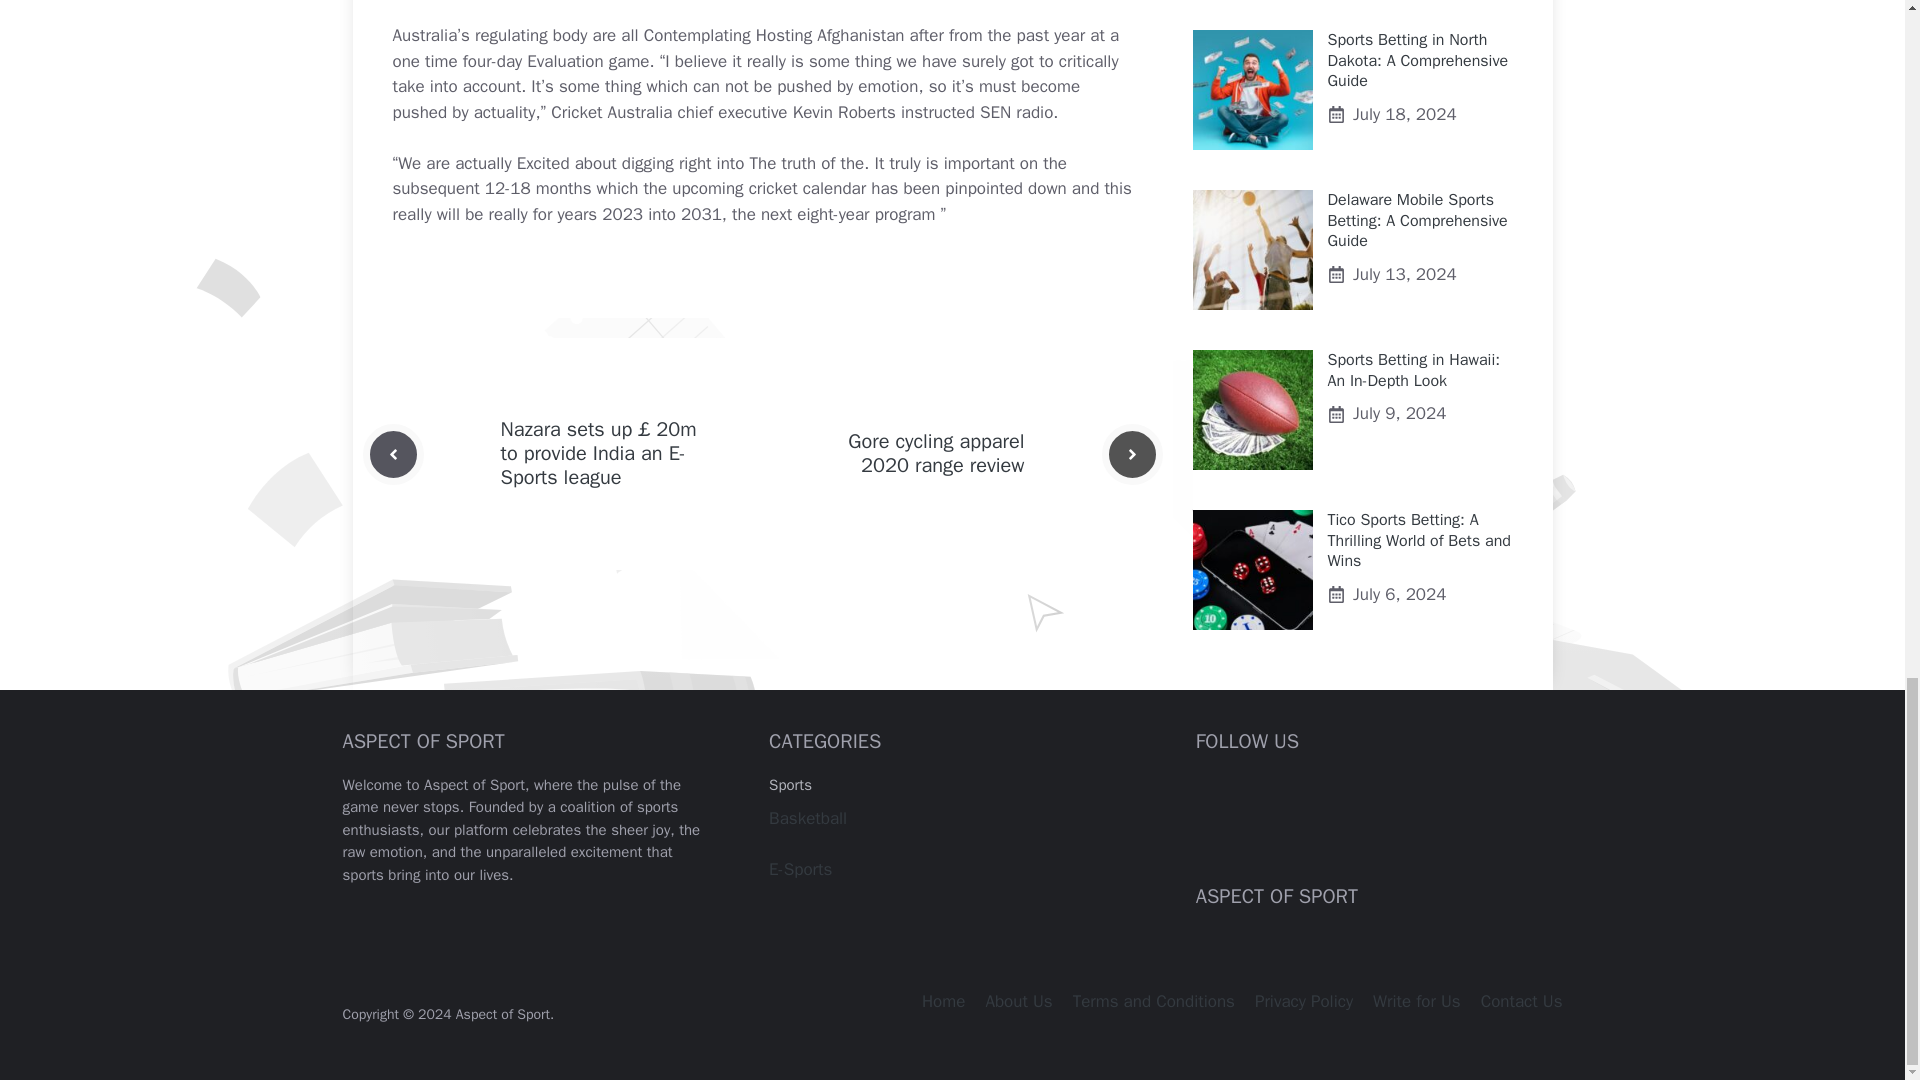  I want to click on E-Sports, so click(800, 869).